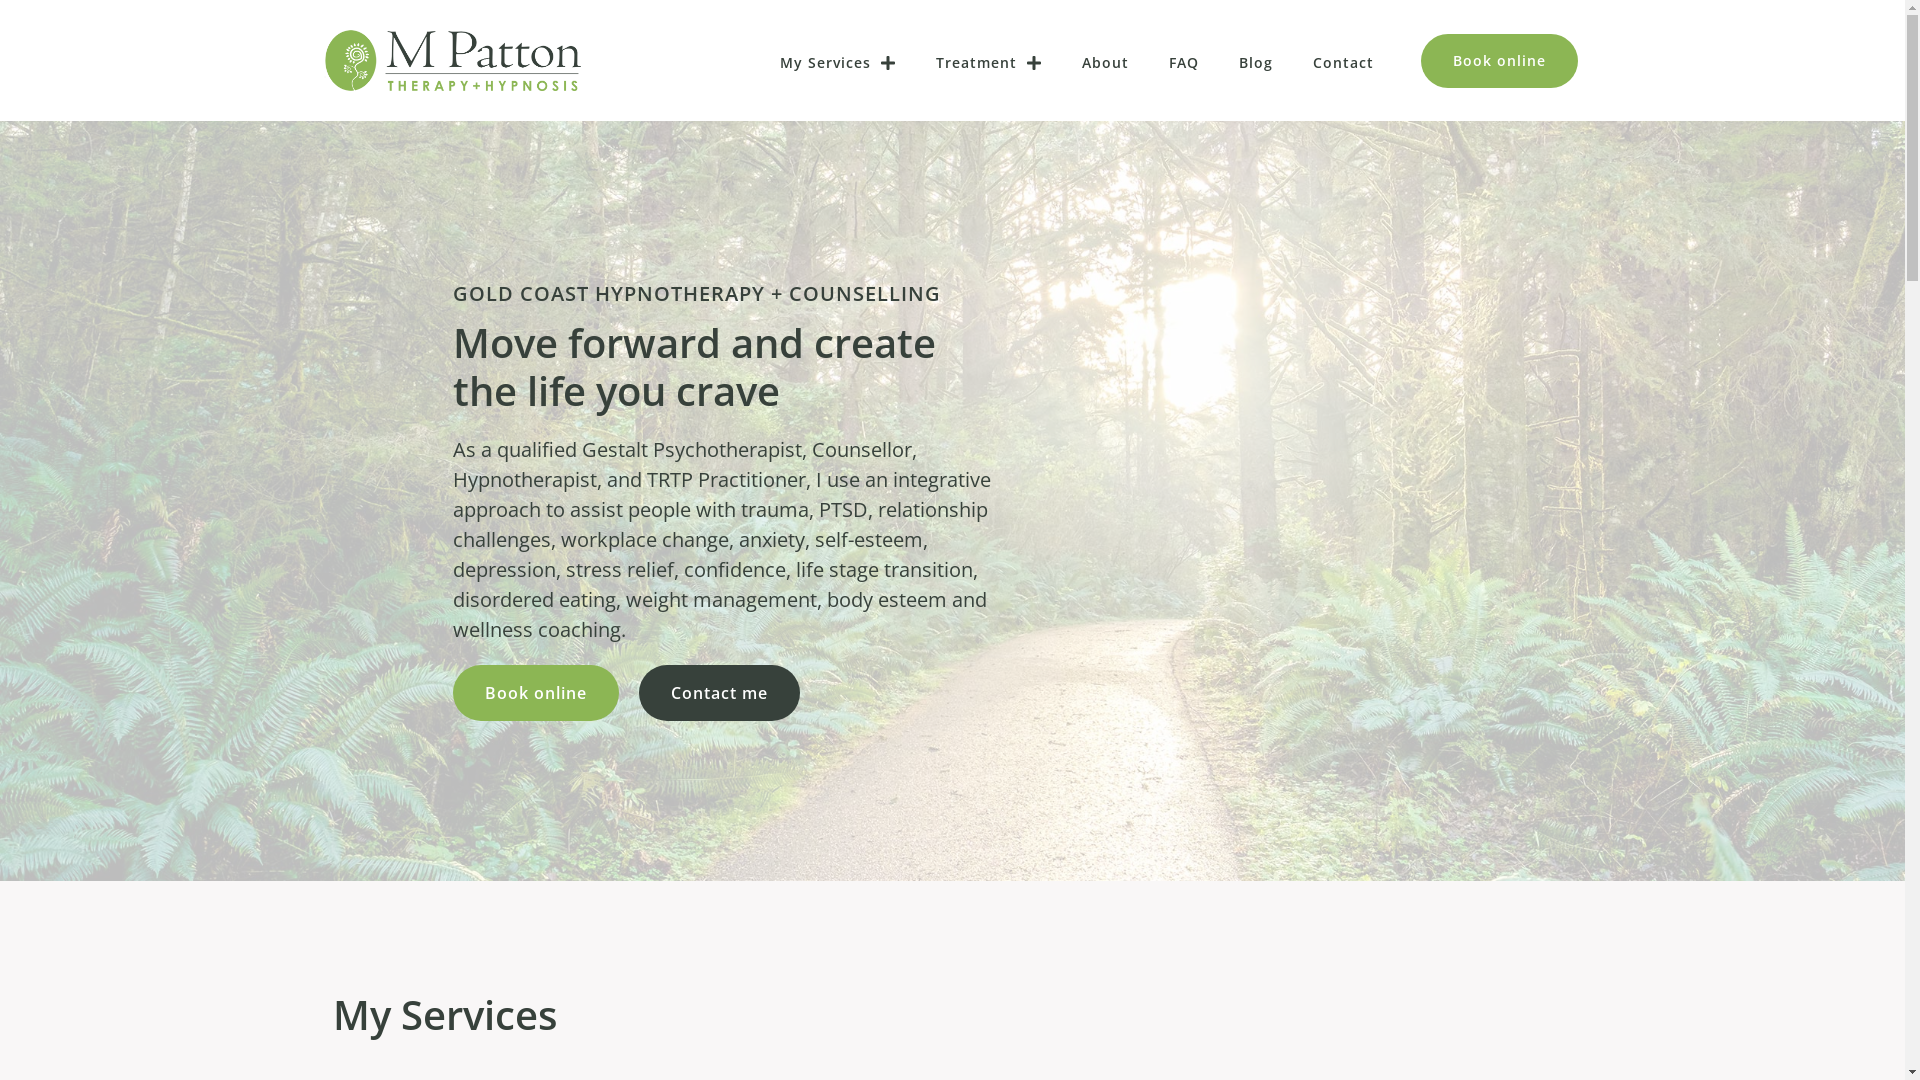 This screenshot has height=1080, width=1920. What do you see at coordinates (1342, 63) in the screenshot?
I see `Contact` at bounding box center [1342, 63].